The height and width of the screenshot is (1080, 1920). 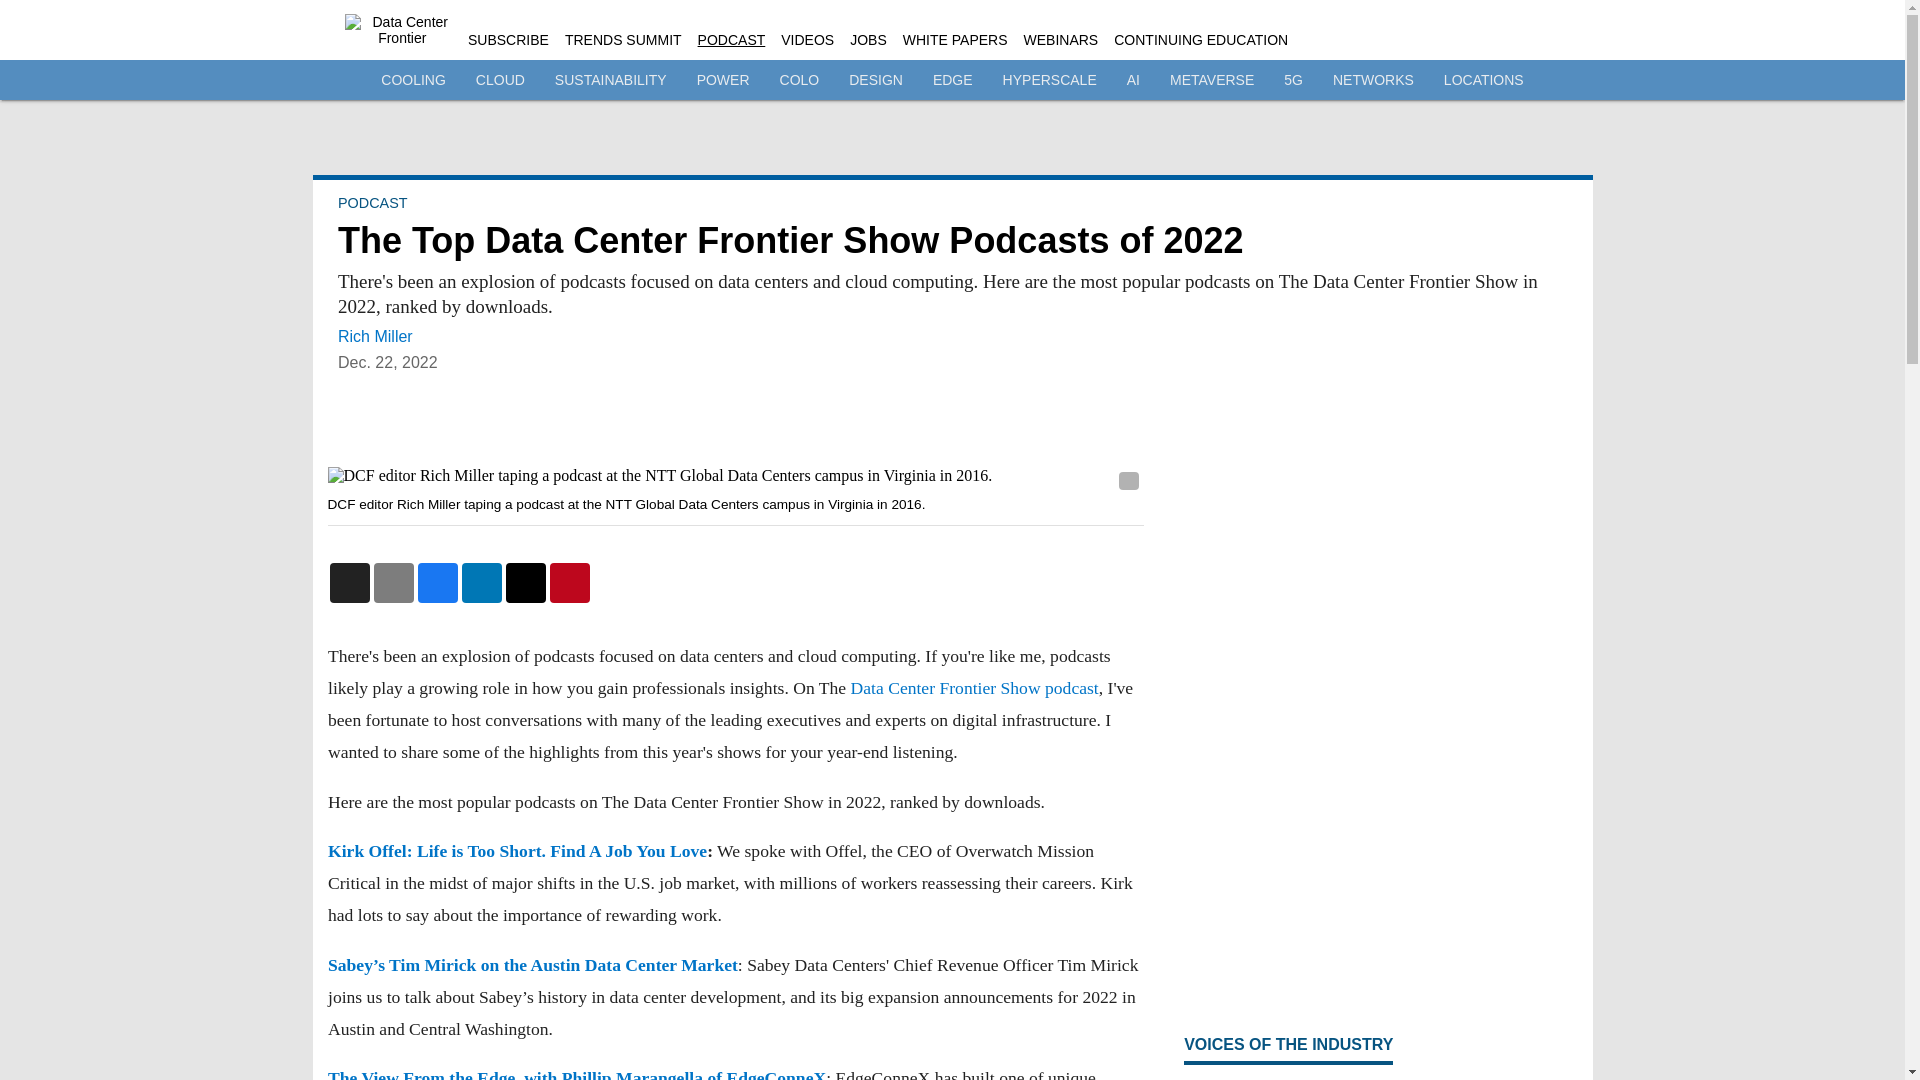 What do you see at coordinates (500, 80) in the screenshot?
I see `CLOUD` at bounding box center [500, 80].